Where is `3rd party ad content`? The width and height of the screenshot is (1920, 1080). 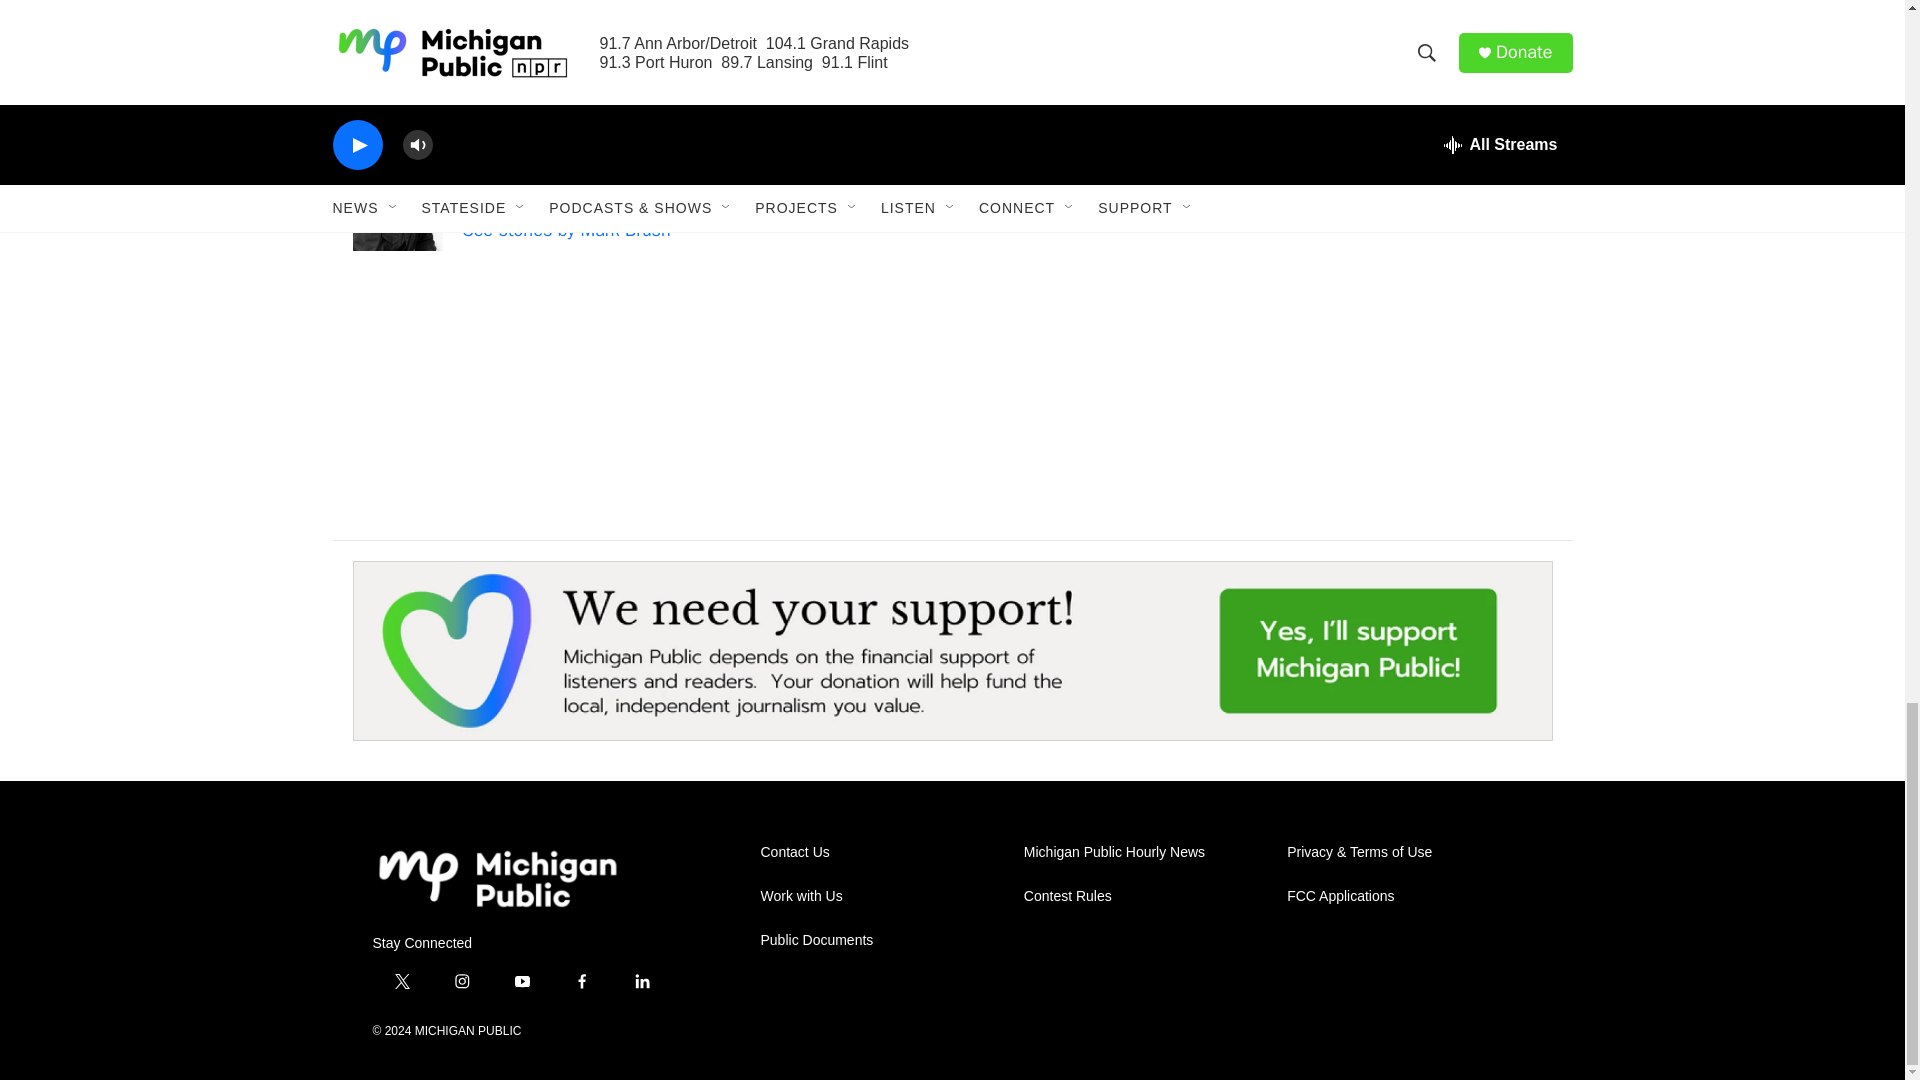
3rd party ad content is located at coordinates (1401, 84).